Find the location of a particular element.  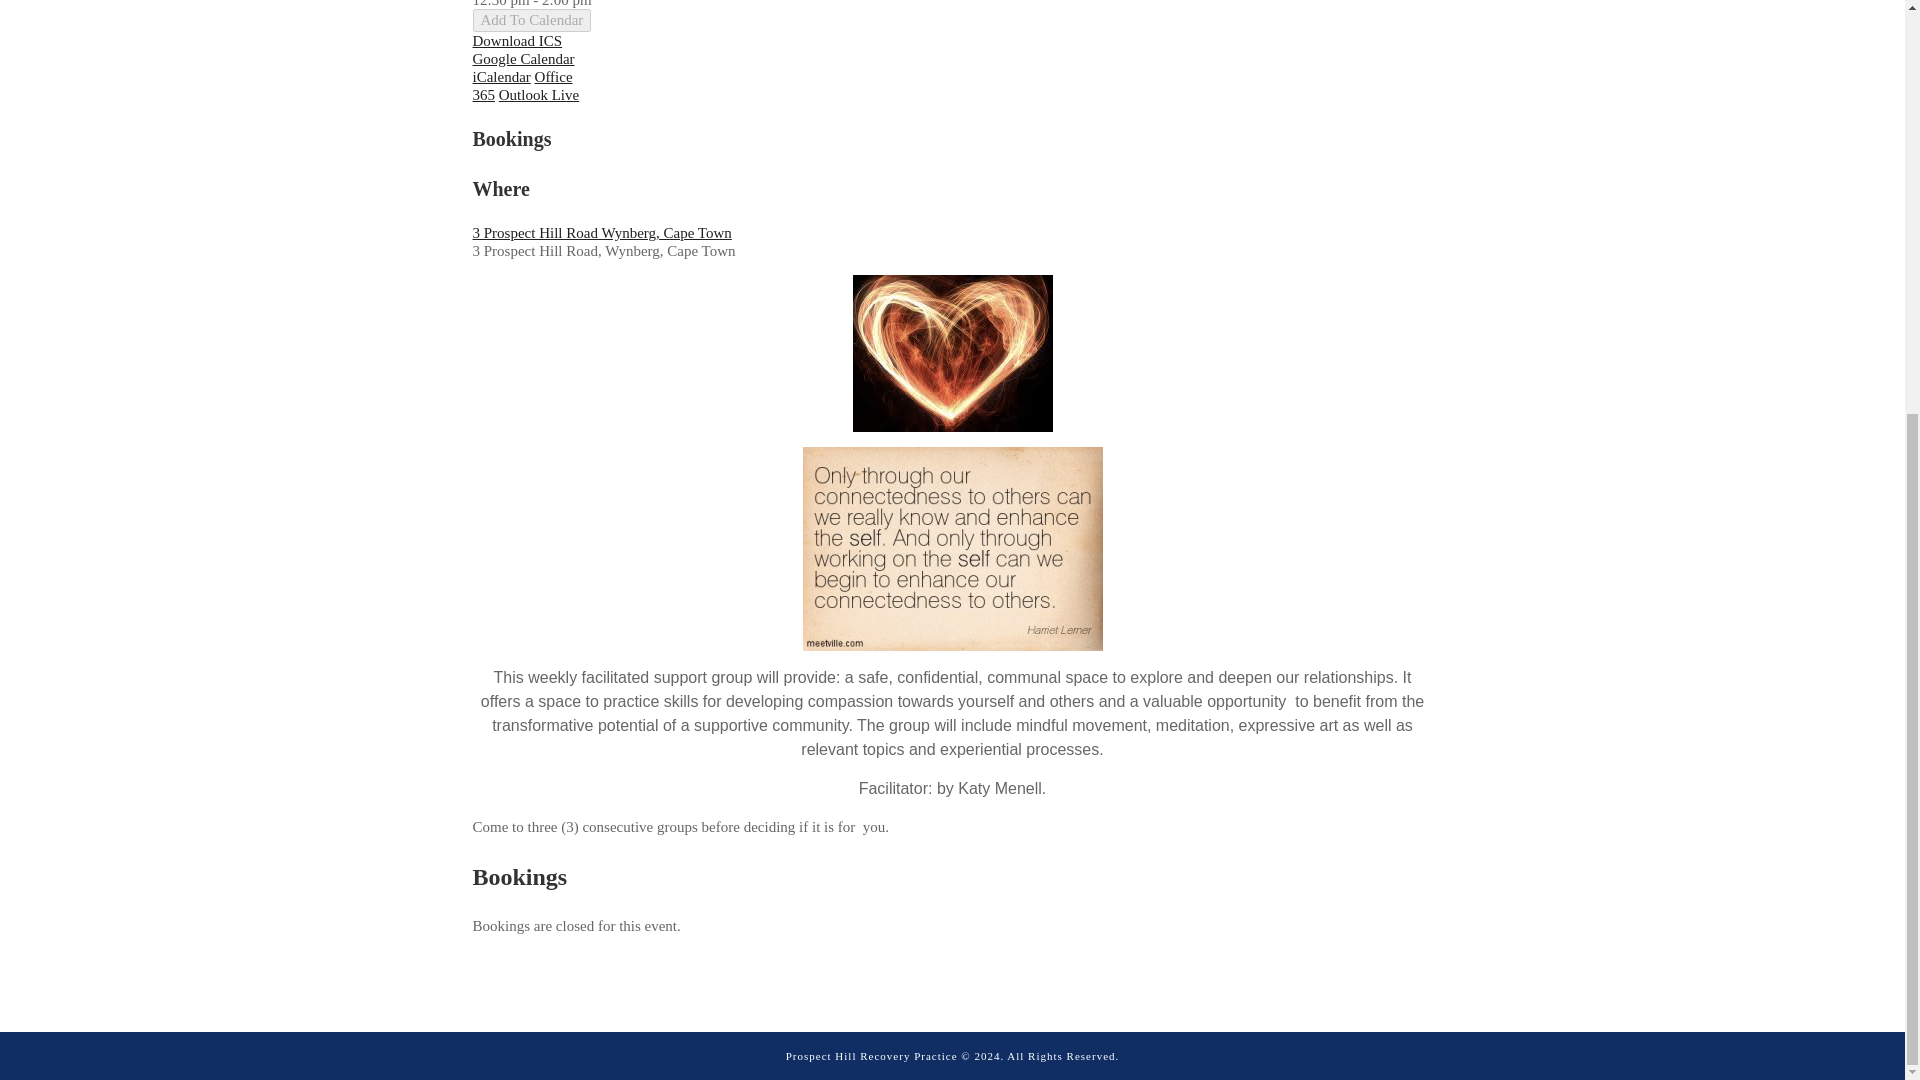

iCalendar is located at coordinates (500, 77).